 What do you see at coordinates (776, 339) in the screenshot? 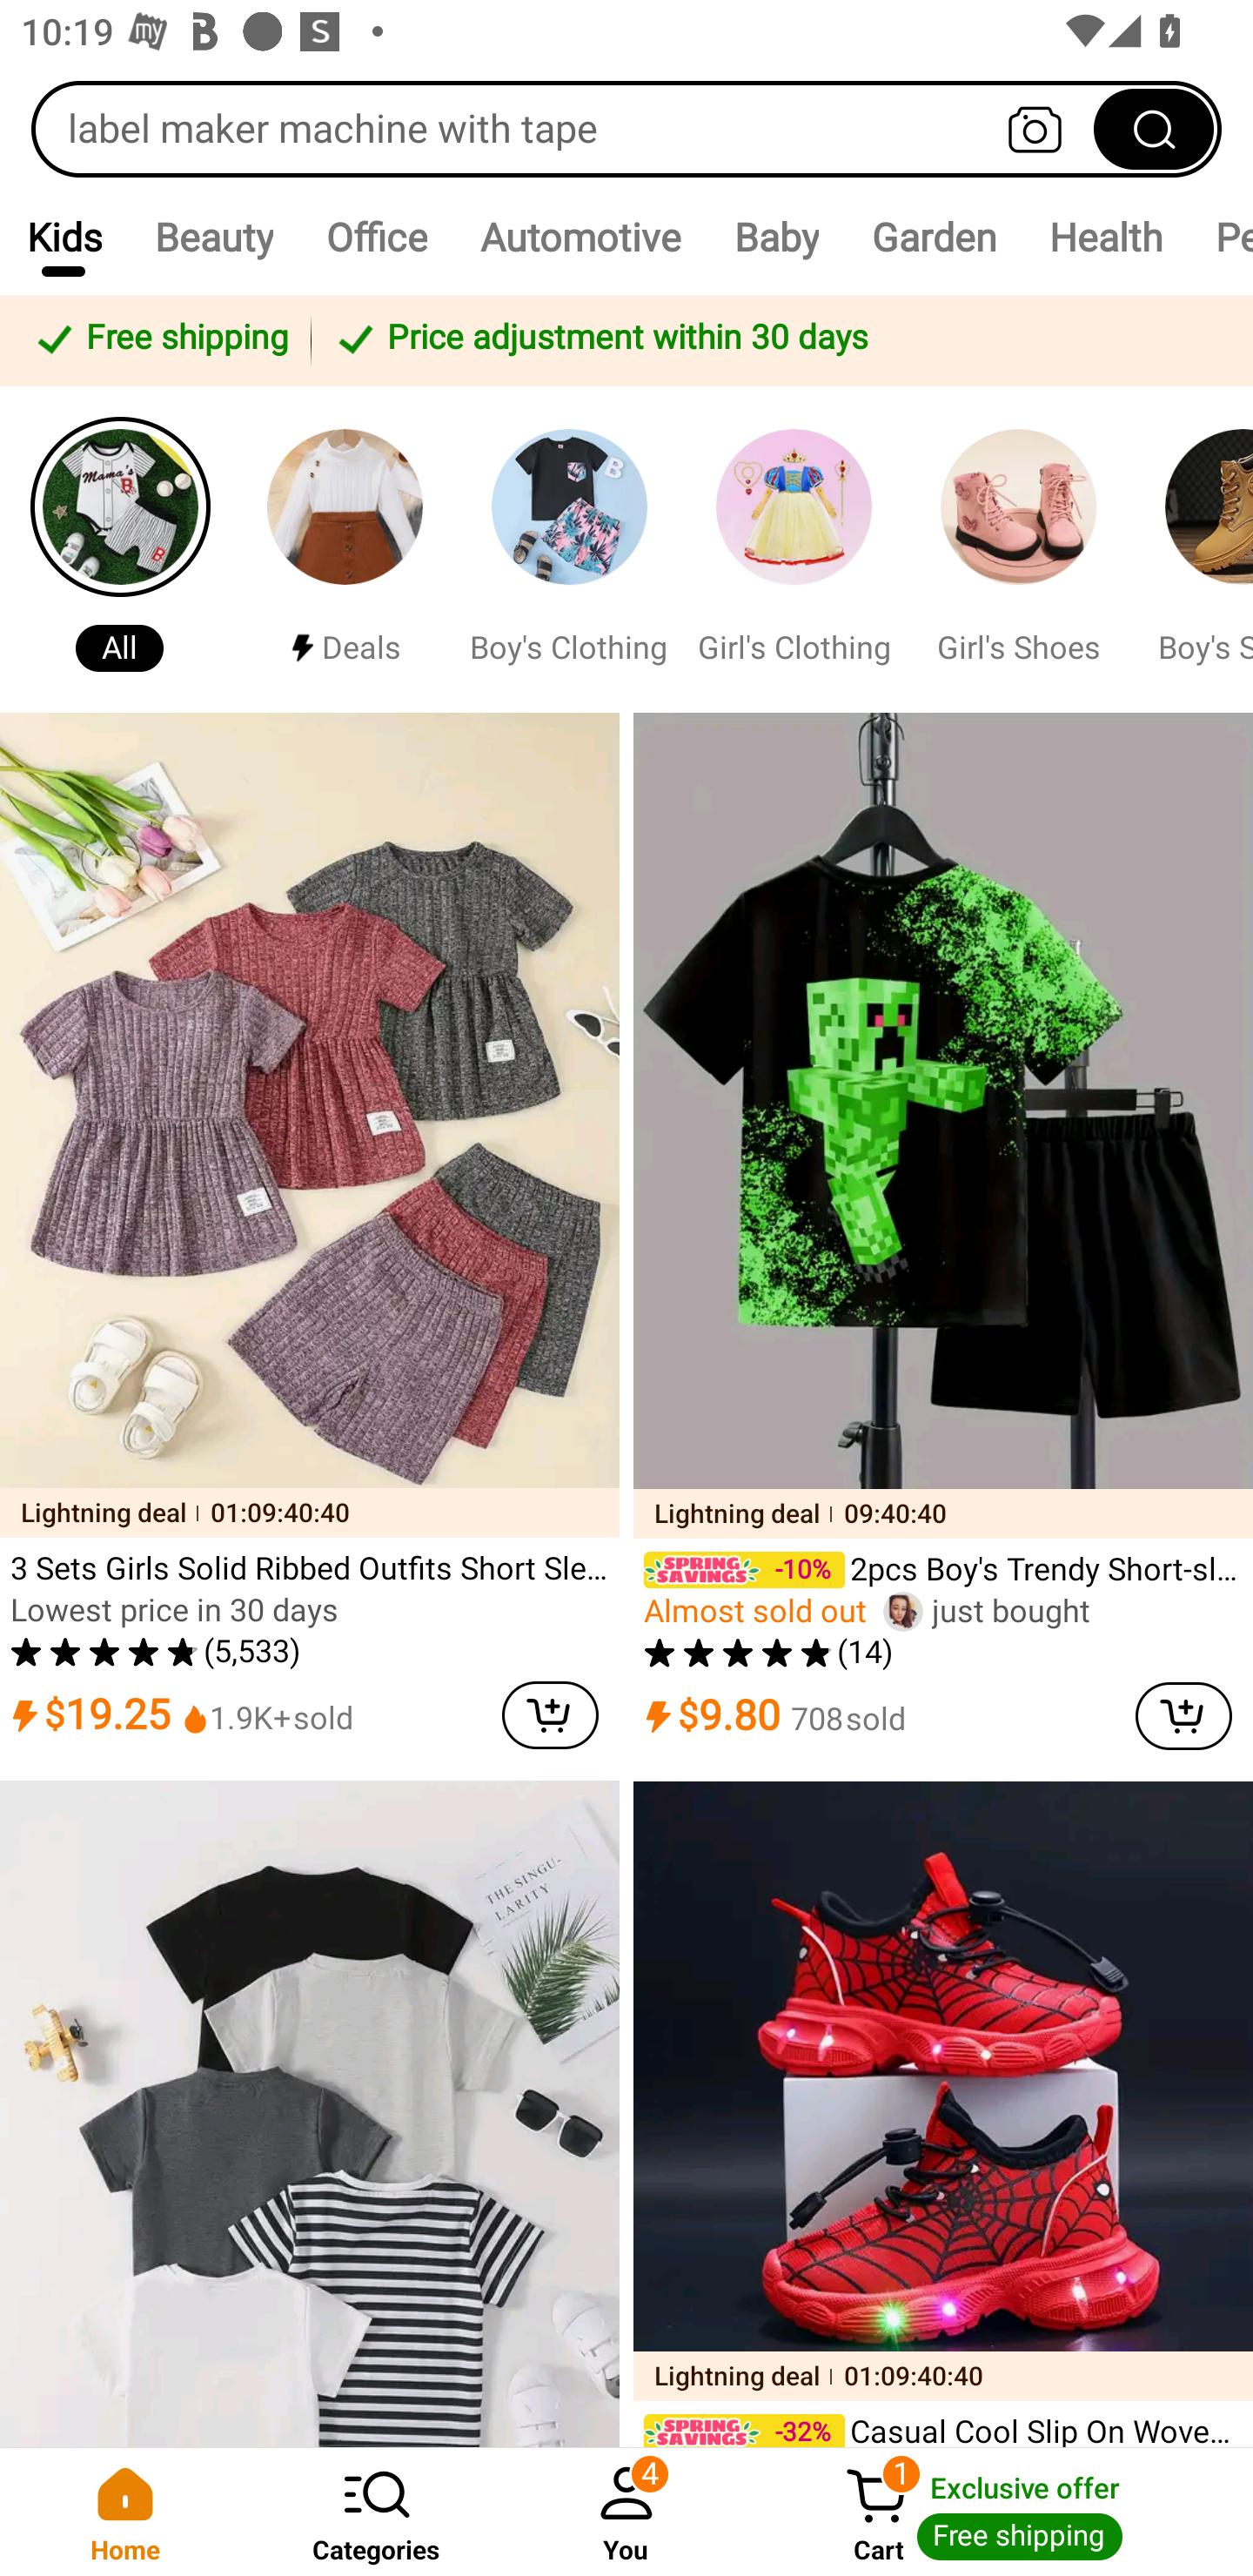
I see `Price adjustment within 30 days` at bounding box center [776, 339].